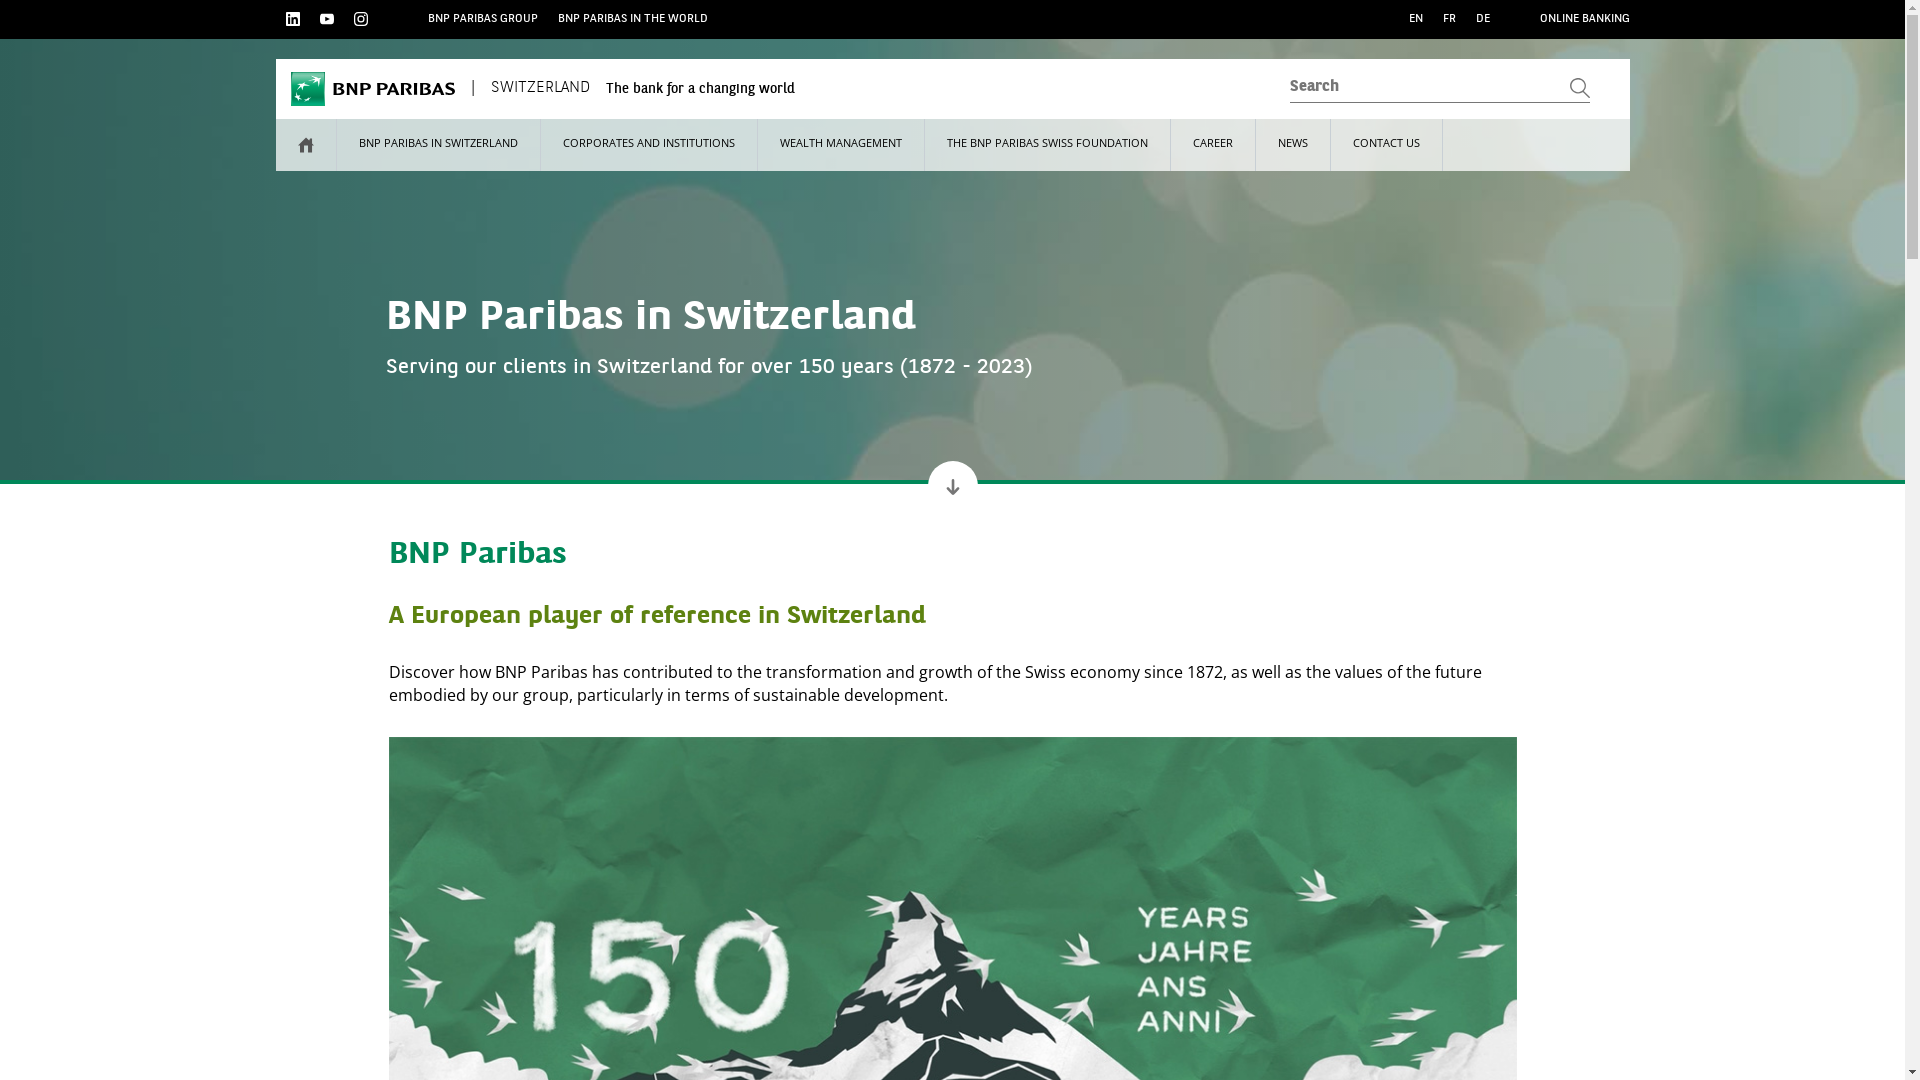  Describe the element at coordinates (841, 145) in the screenshot. I see `WEALTH MANAGEMENT` at that location.